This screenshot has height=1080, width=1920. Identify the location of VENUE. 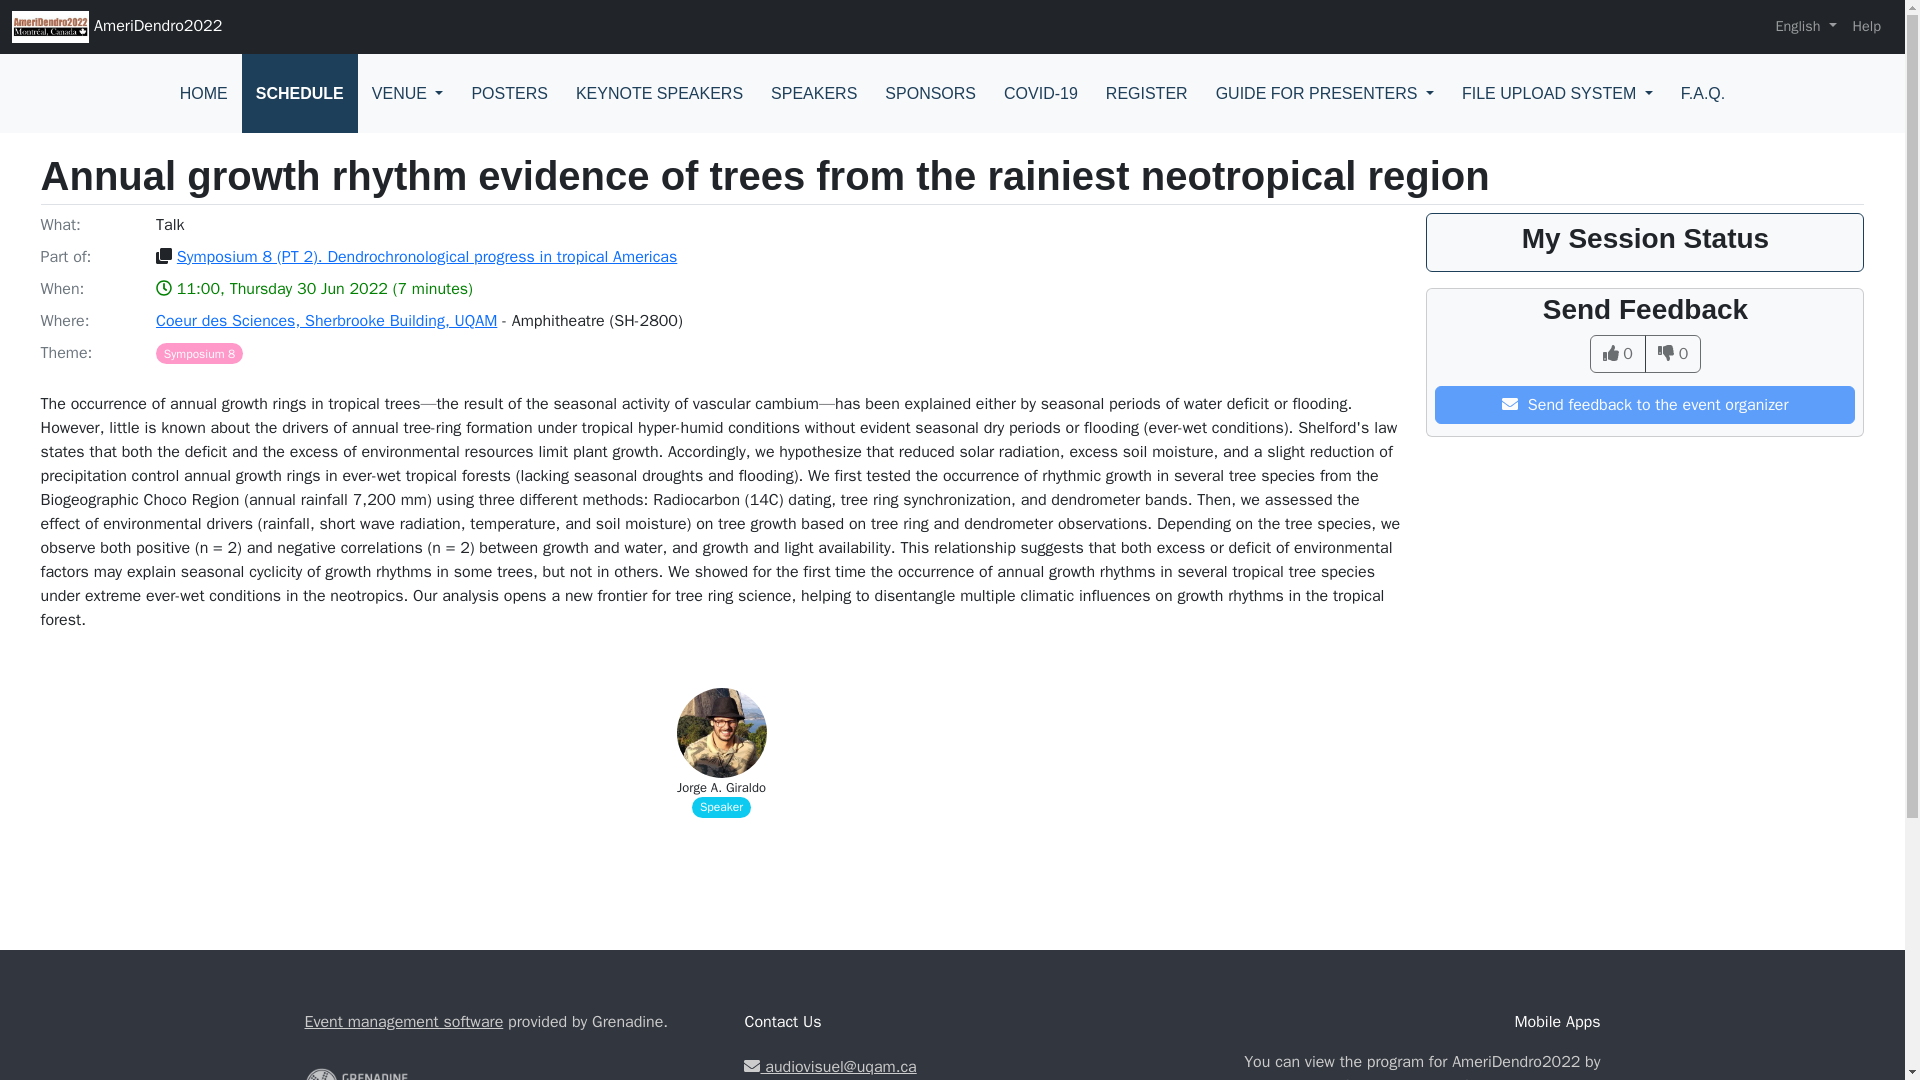
(408, 93).